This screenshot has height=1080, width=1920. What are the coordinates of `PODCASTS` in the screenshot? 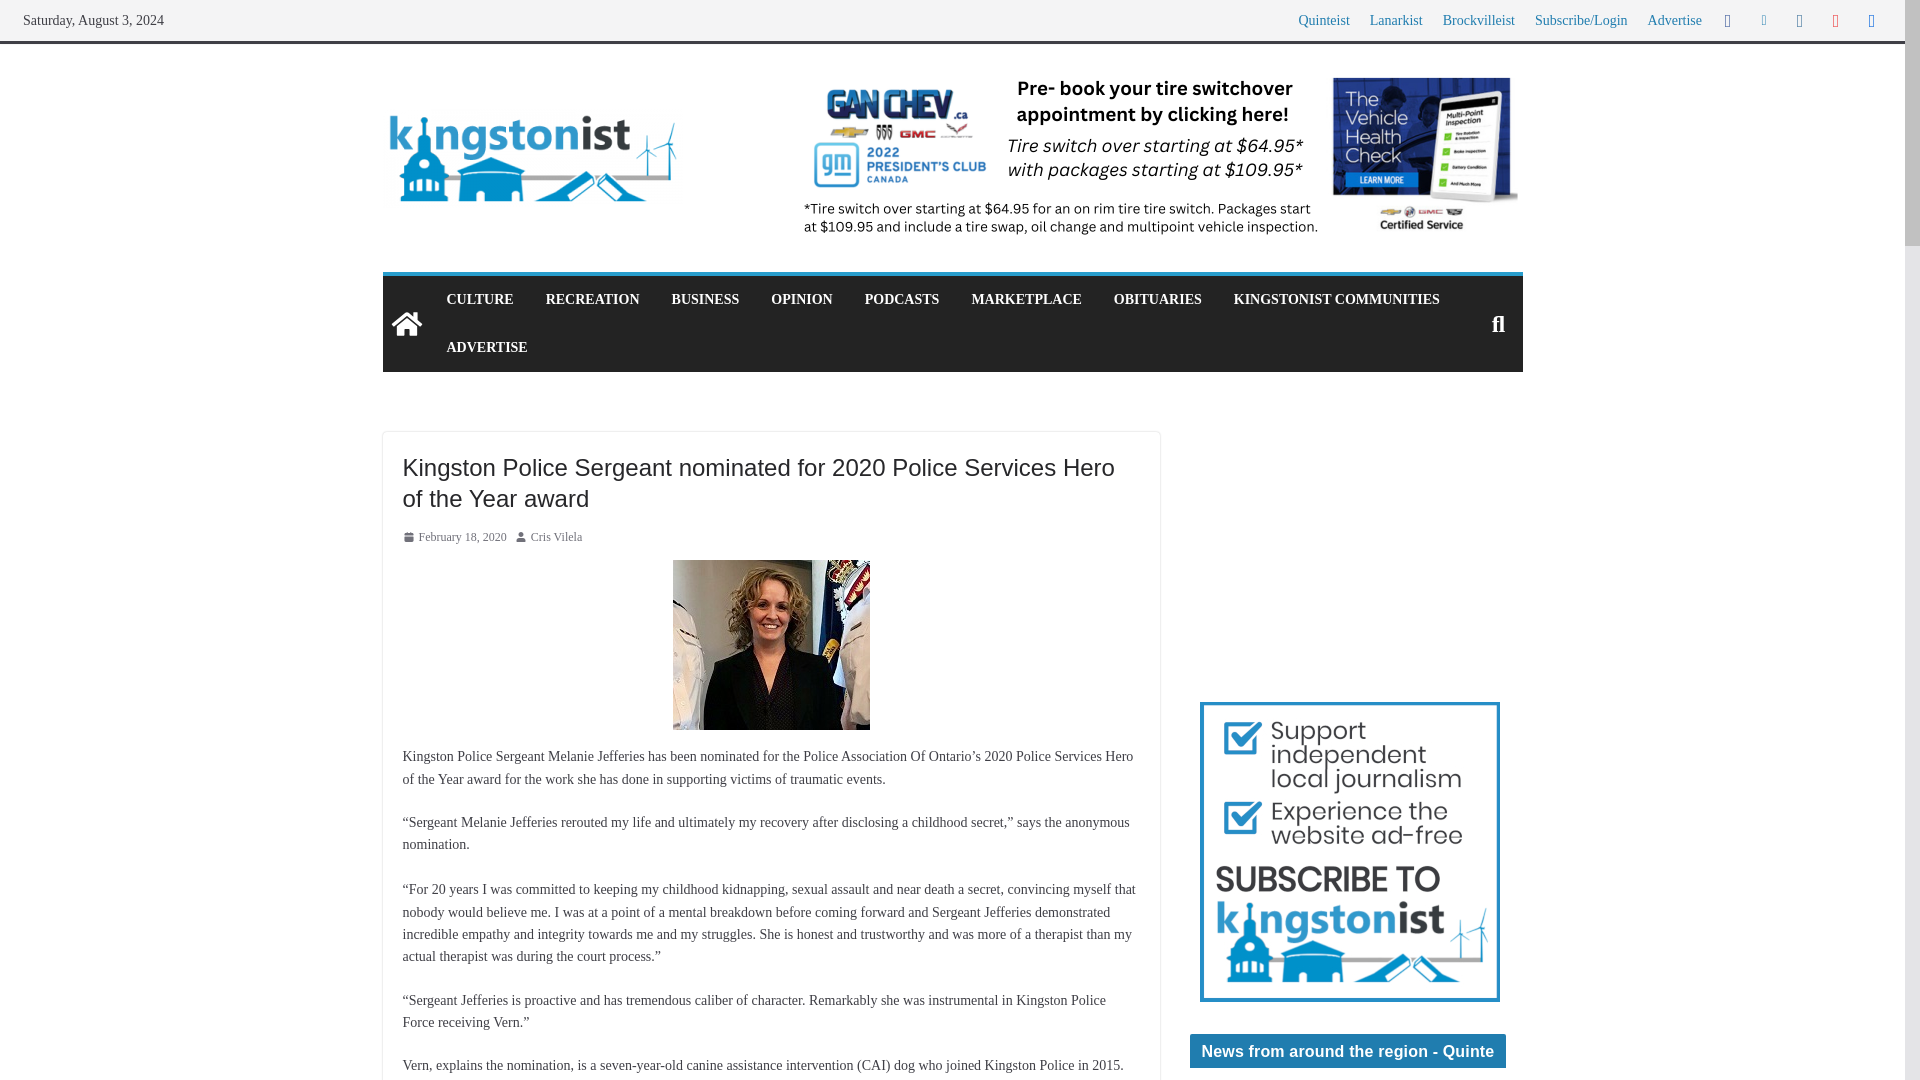 It's located at (902, 300).